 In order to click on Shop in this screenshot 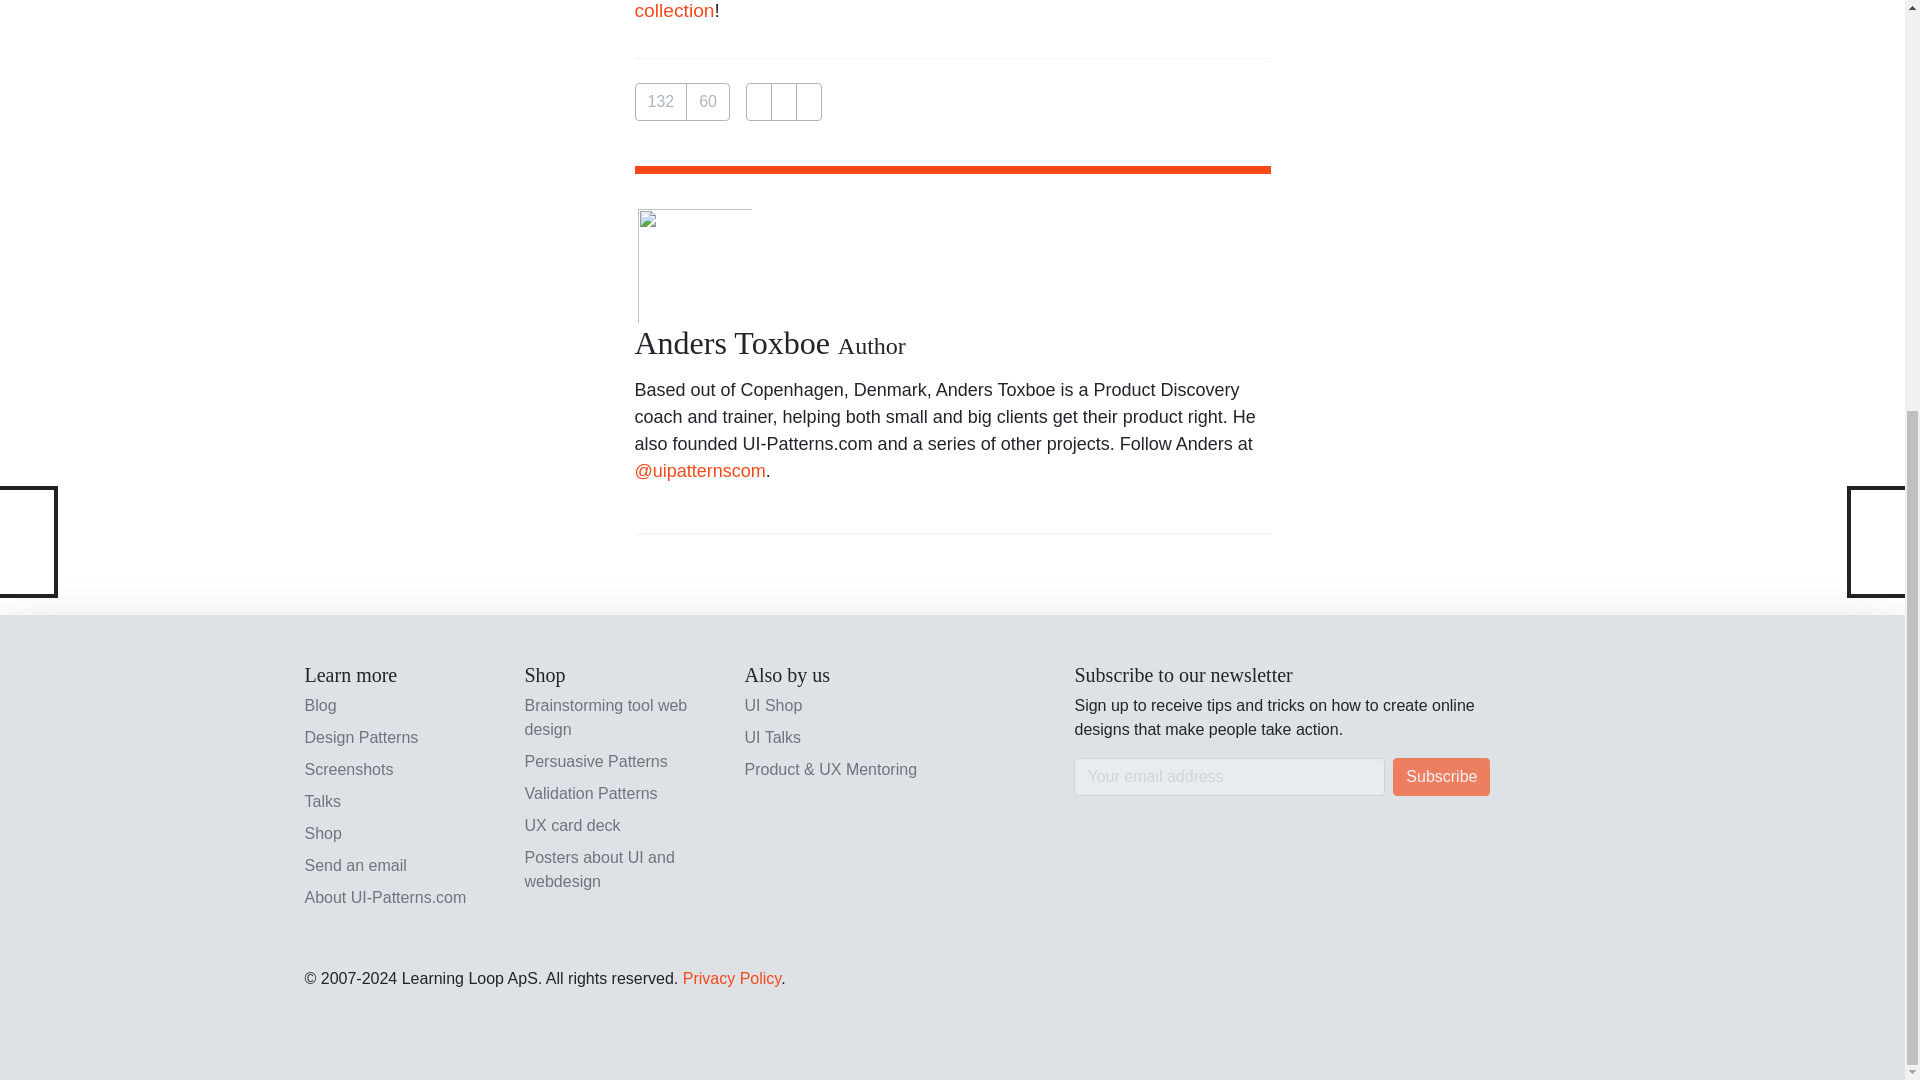, I will do `click(401, 833)`.